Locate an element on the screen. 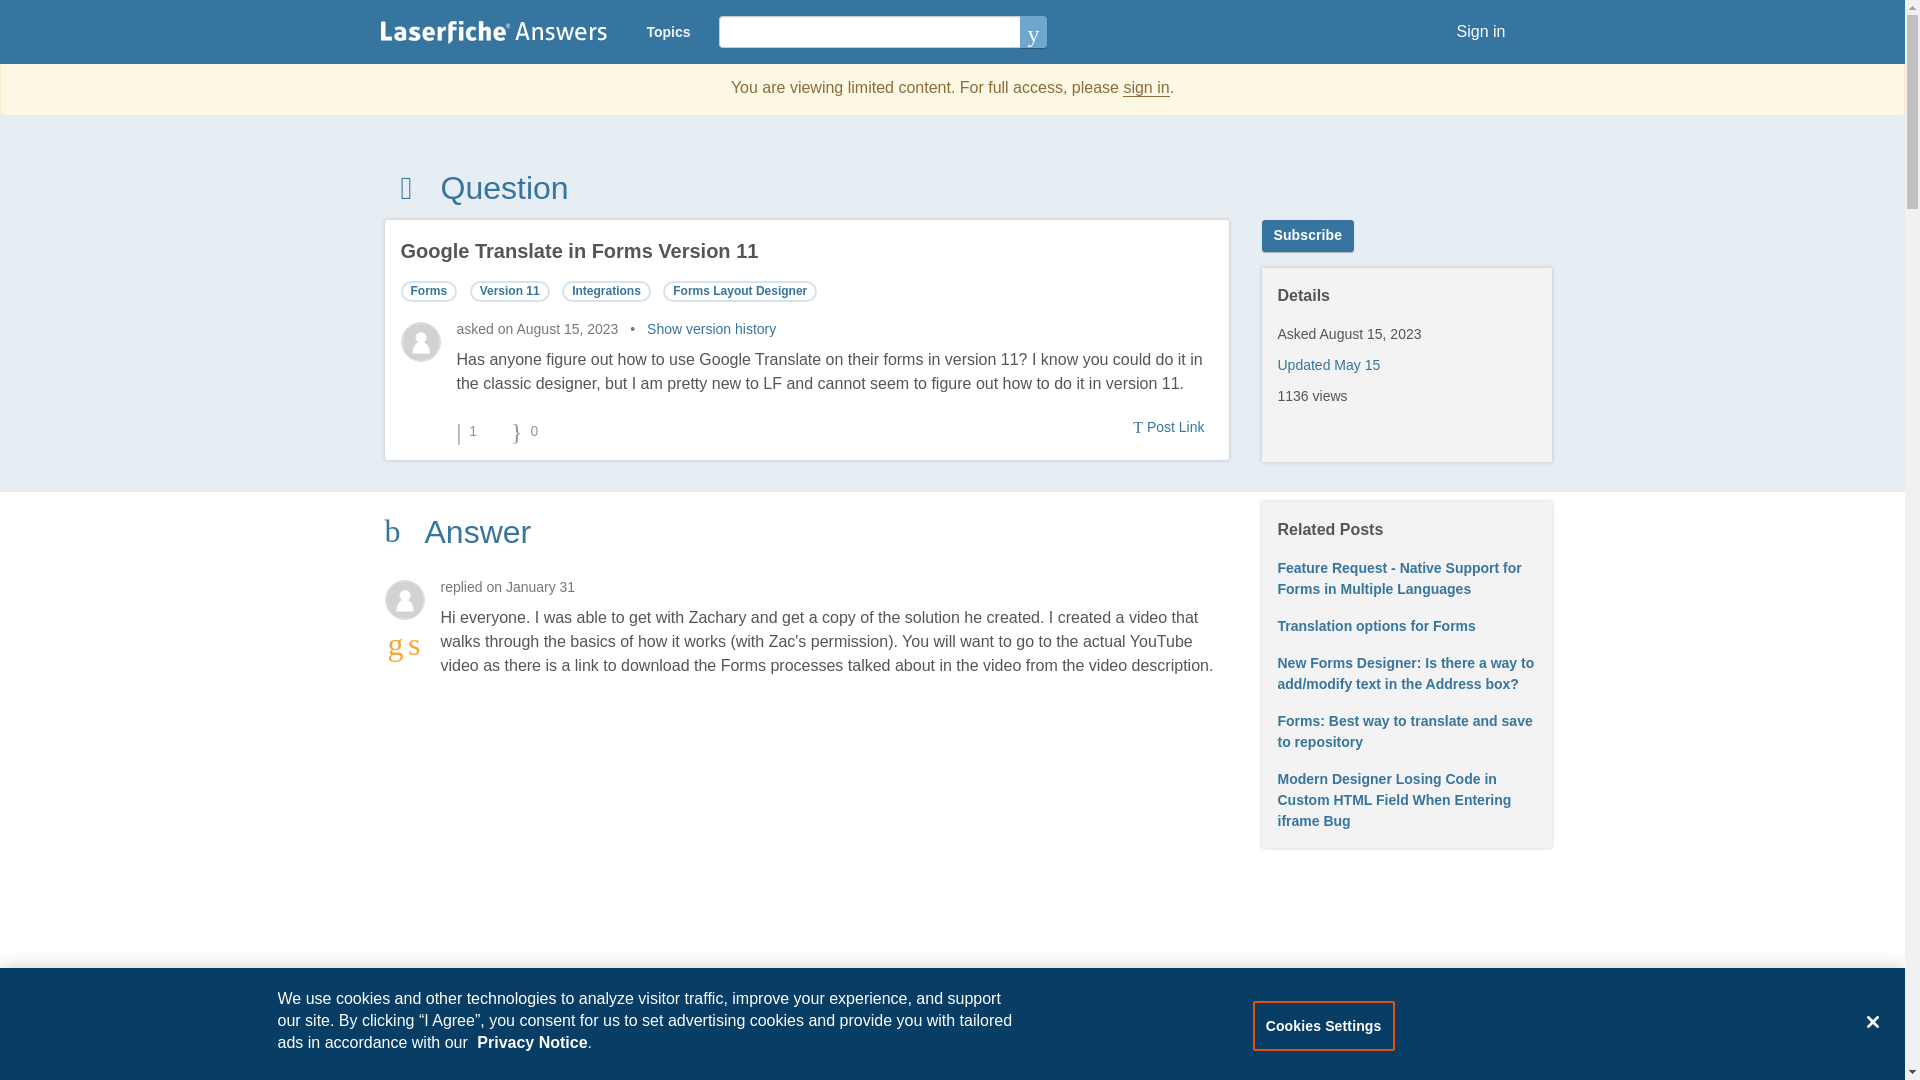 Image resolution: width=1920 pixels, height=1080 pixels. sign in is located at coordinates (1146, 88).